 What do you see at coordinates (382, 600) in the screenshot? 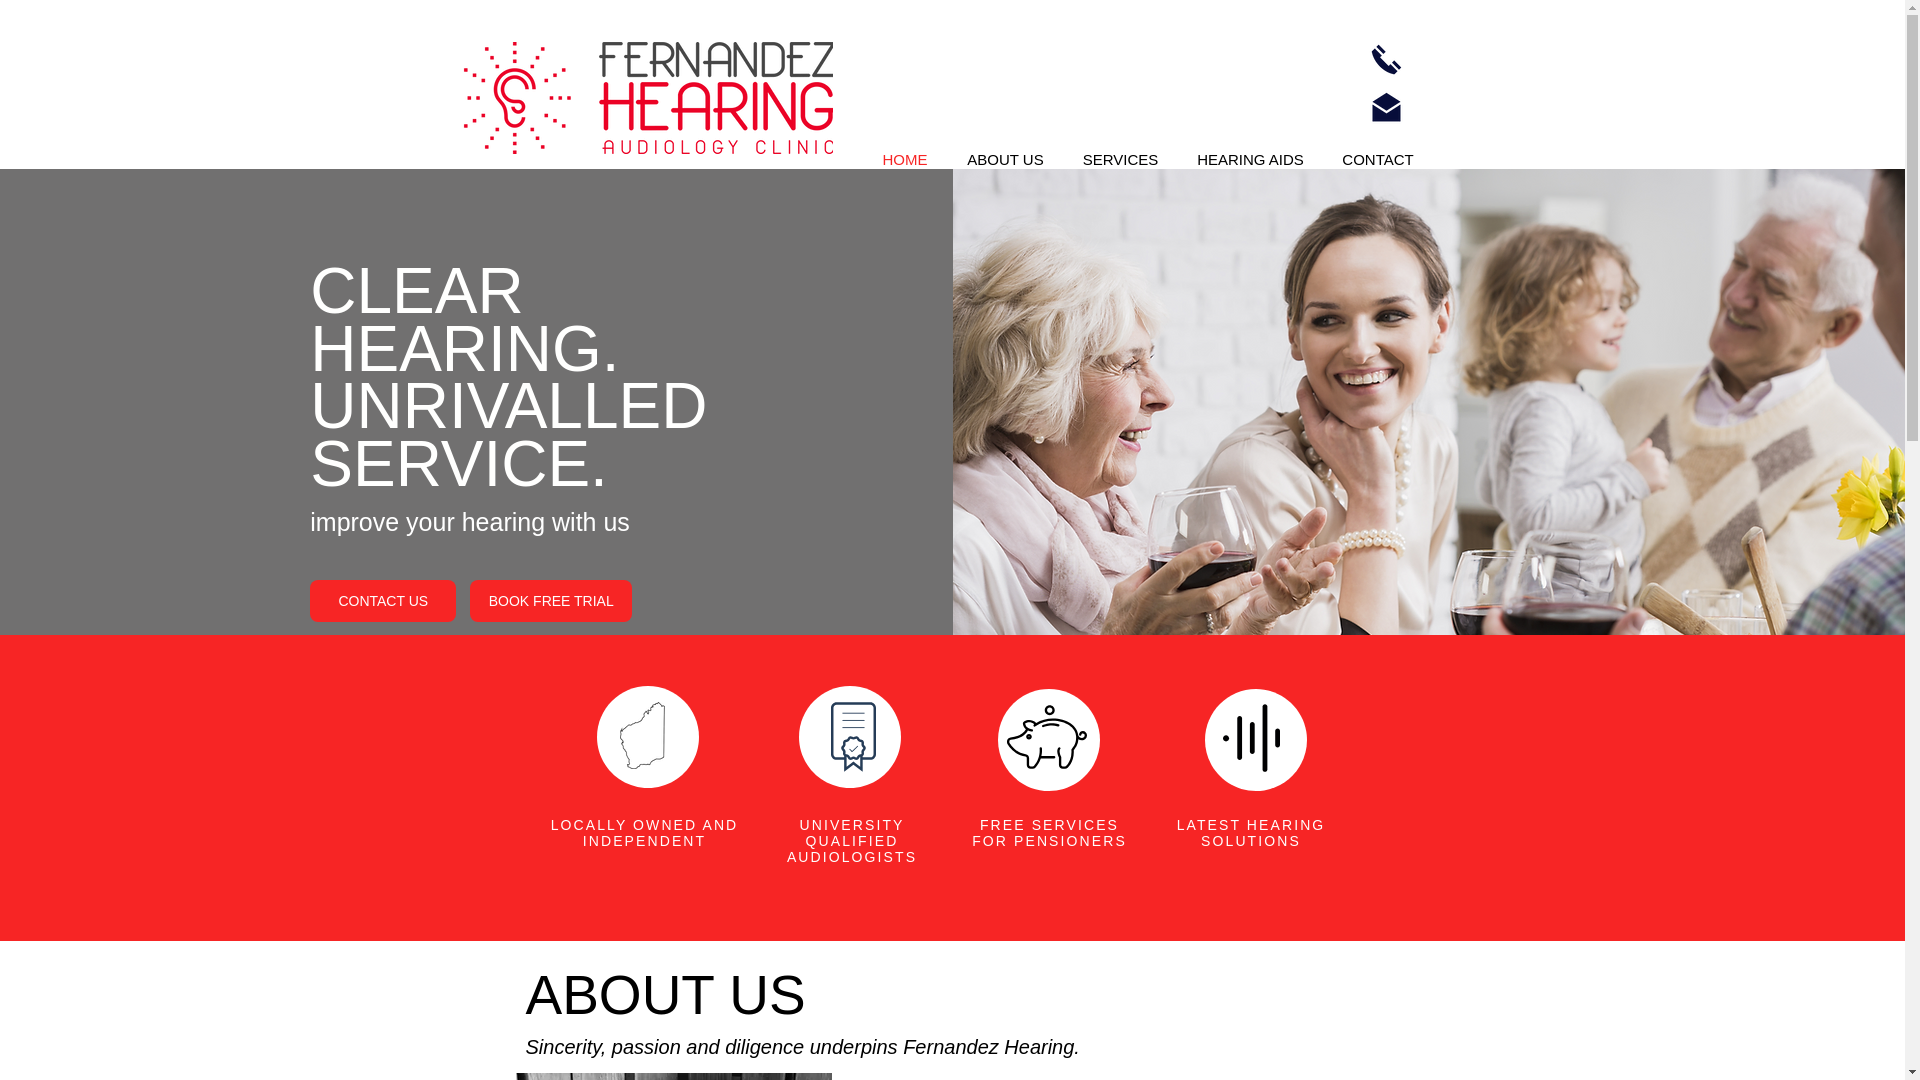
I see `CONTACT US` at bounding box center [382, 600].